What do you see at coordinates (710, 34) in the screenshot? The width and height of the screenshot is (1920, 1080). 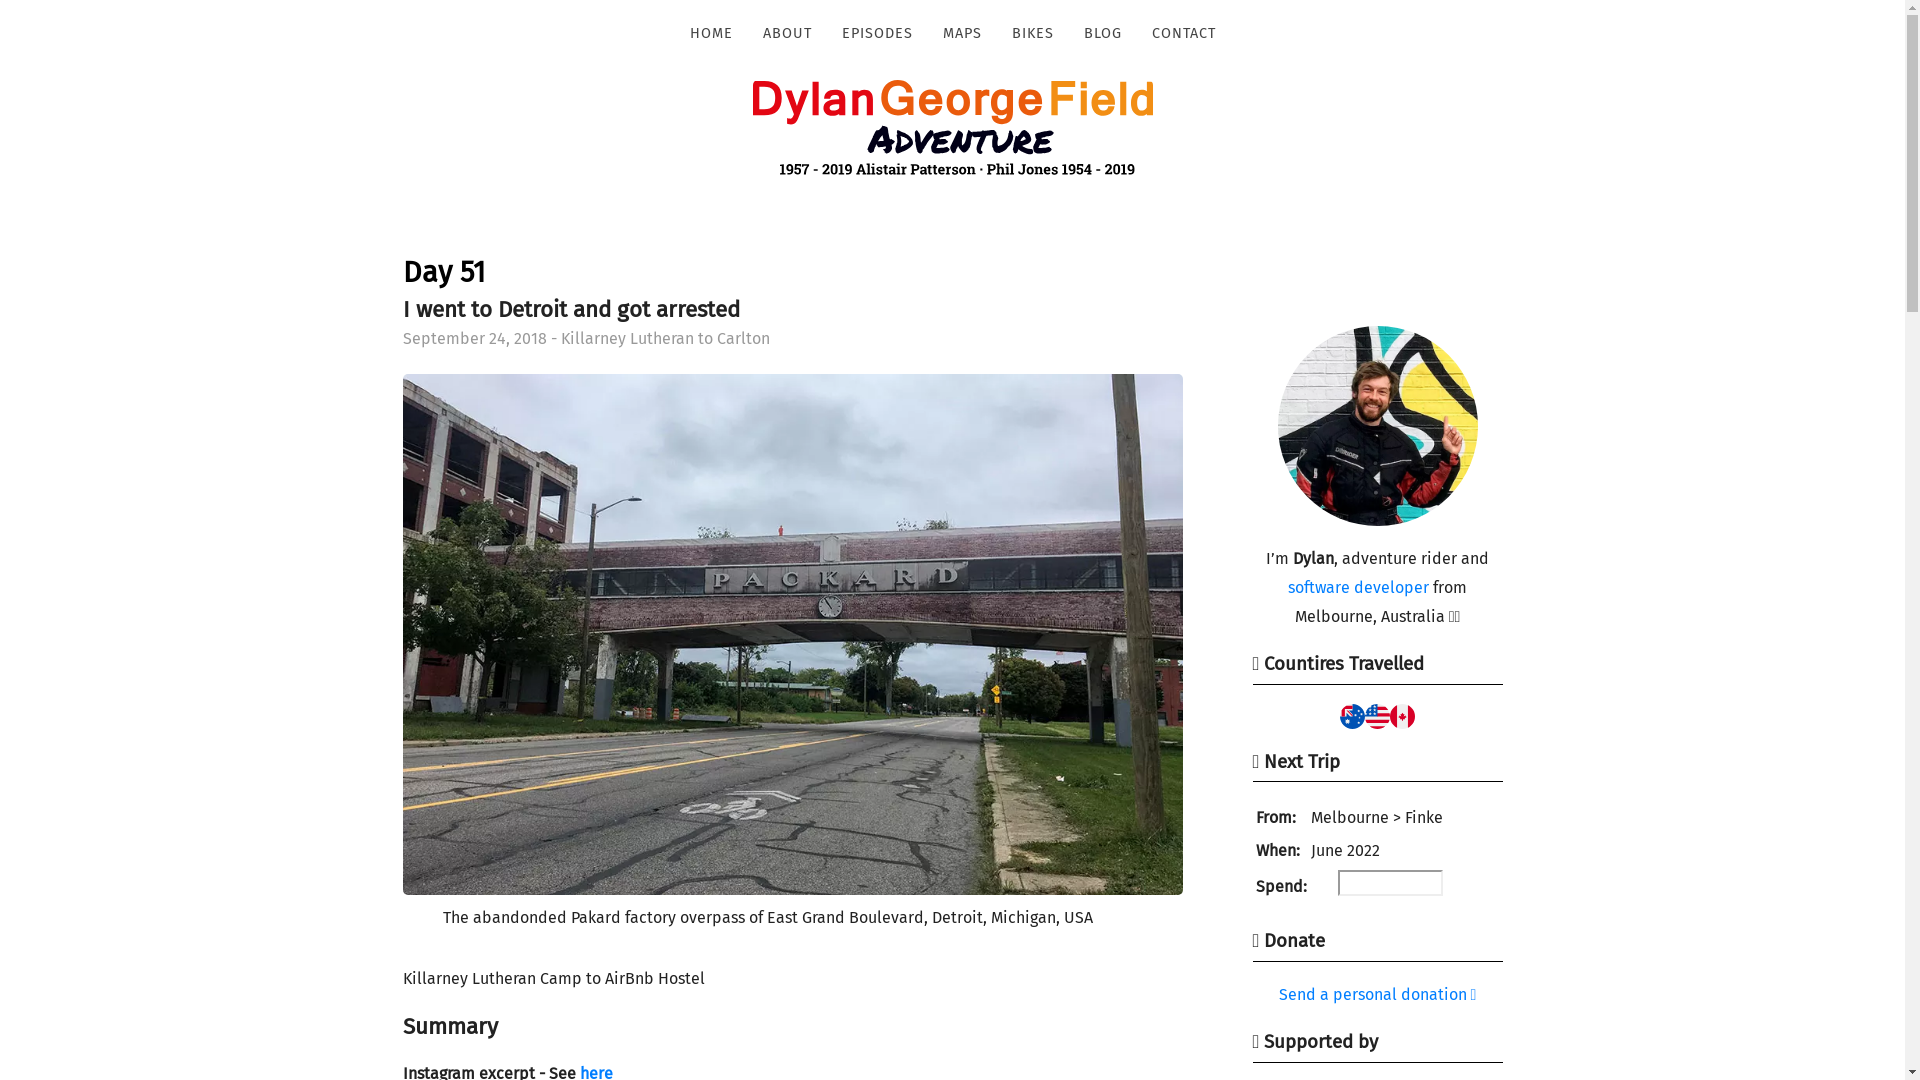 I see `HOME` at bounding box center [710, 34].